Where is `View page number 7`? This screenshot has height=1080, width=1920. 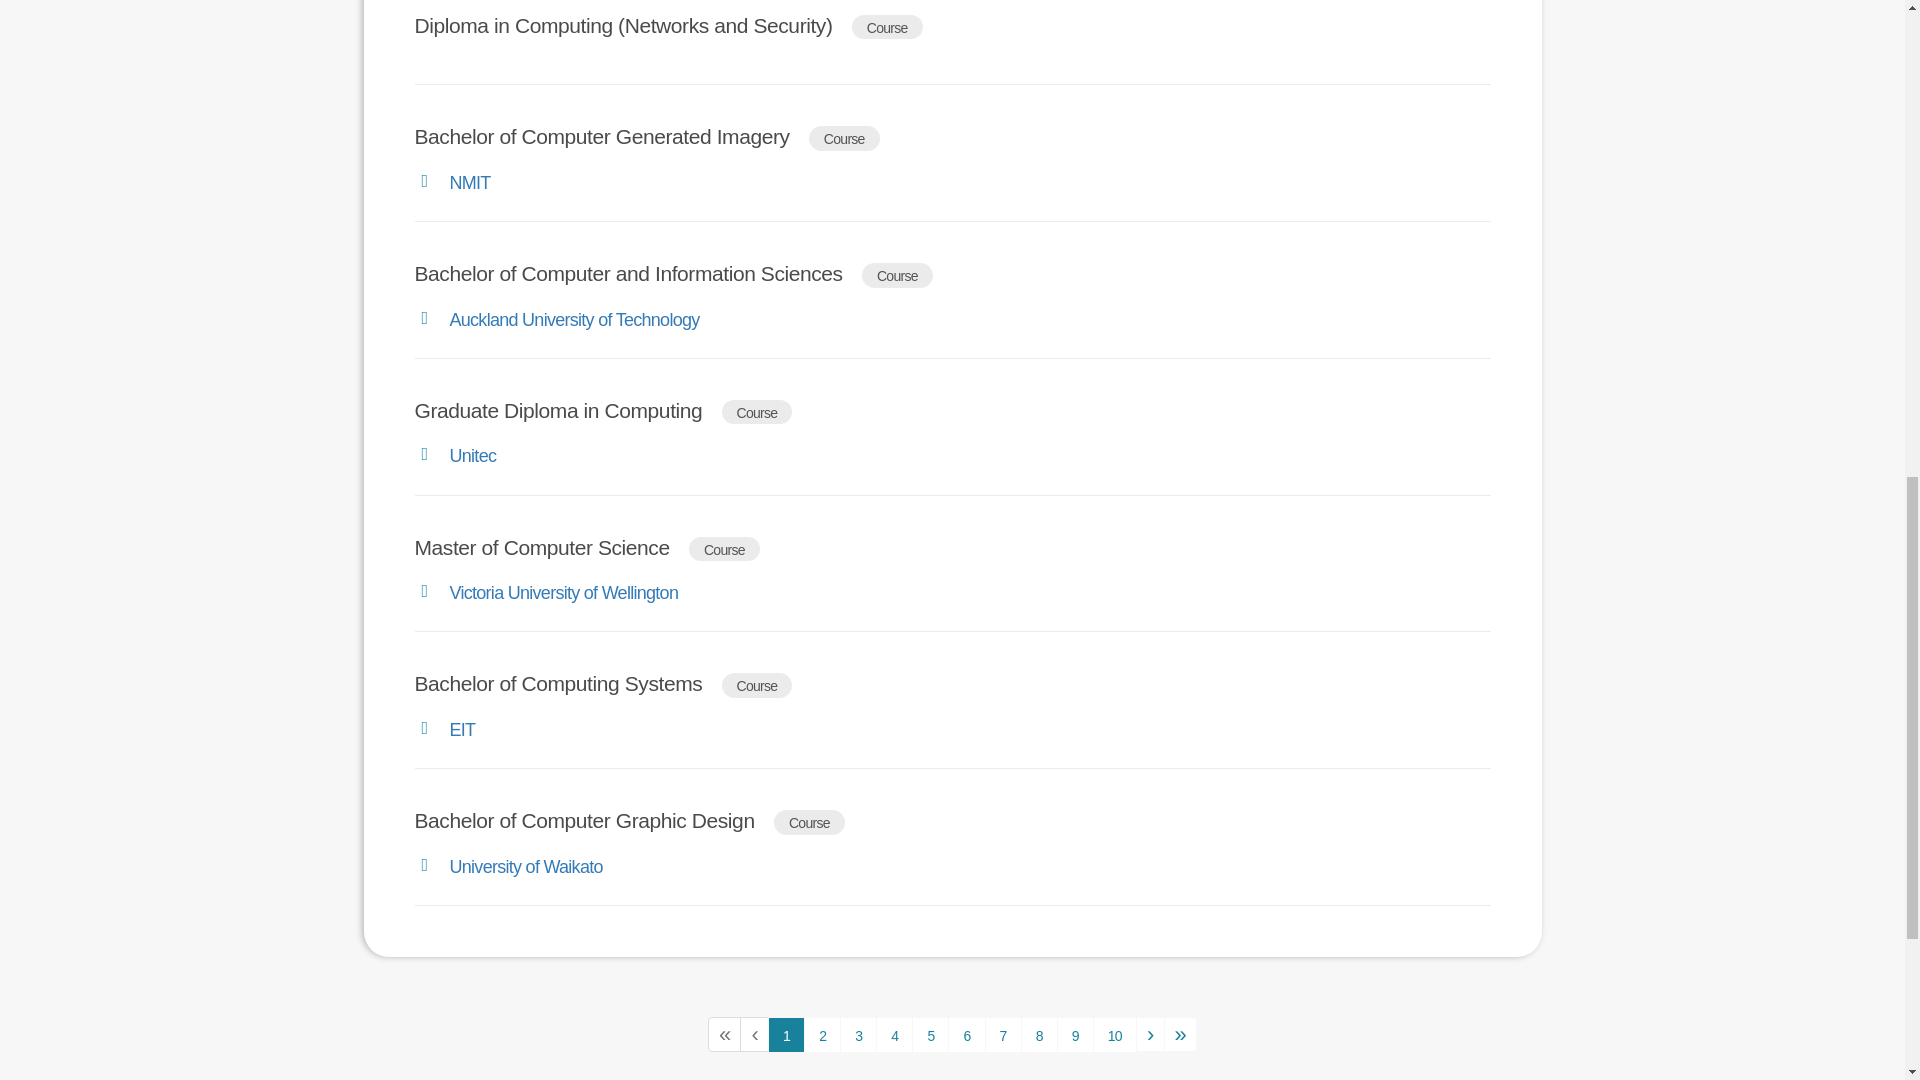 View page number 7 is located at coordinates (1002, 1035).